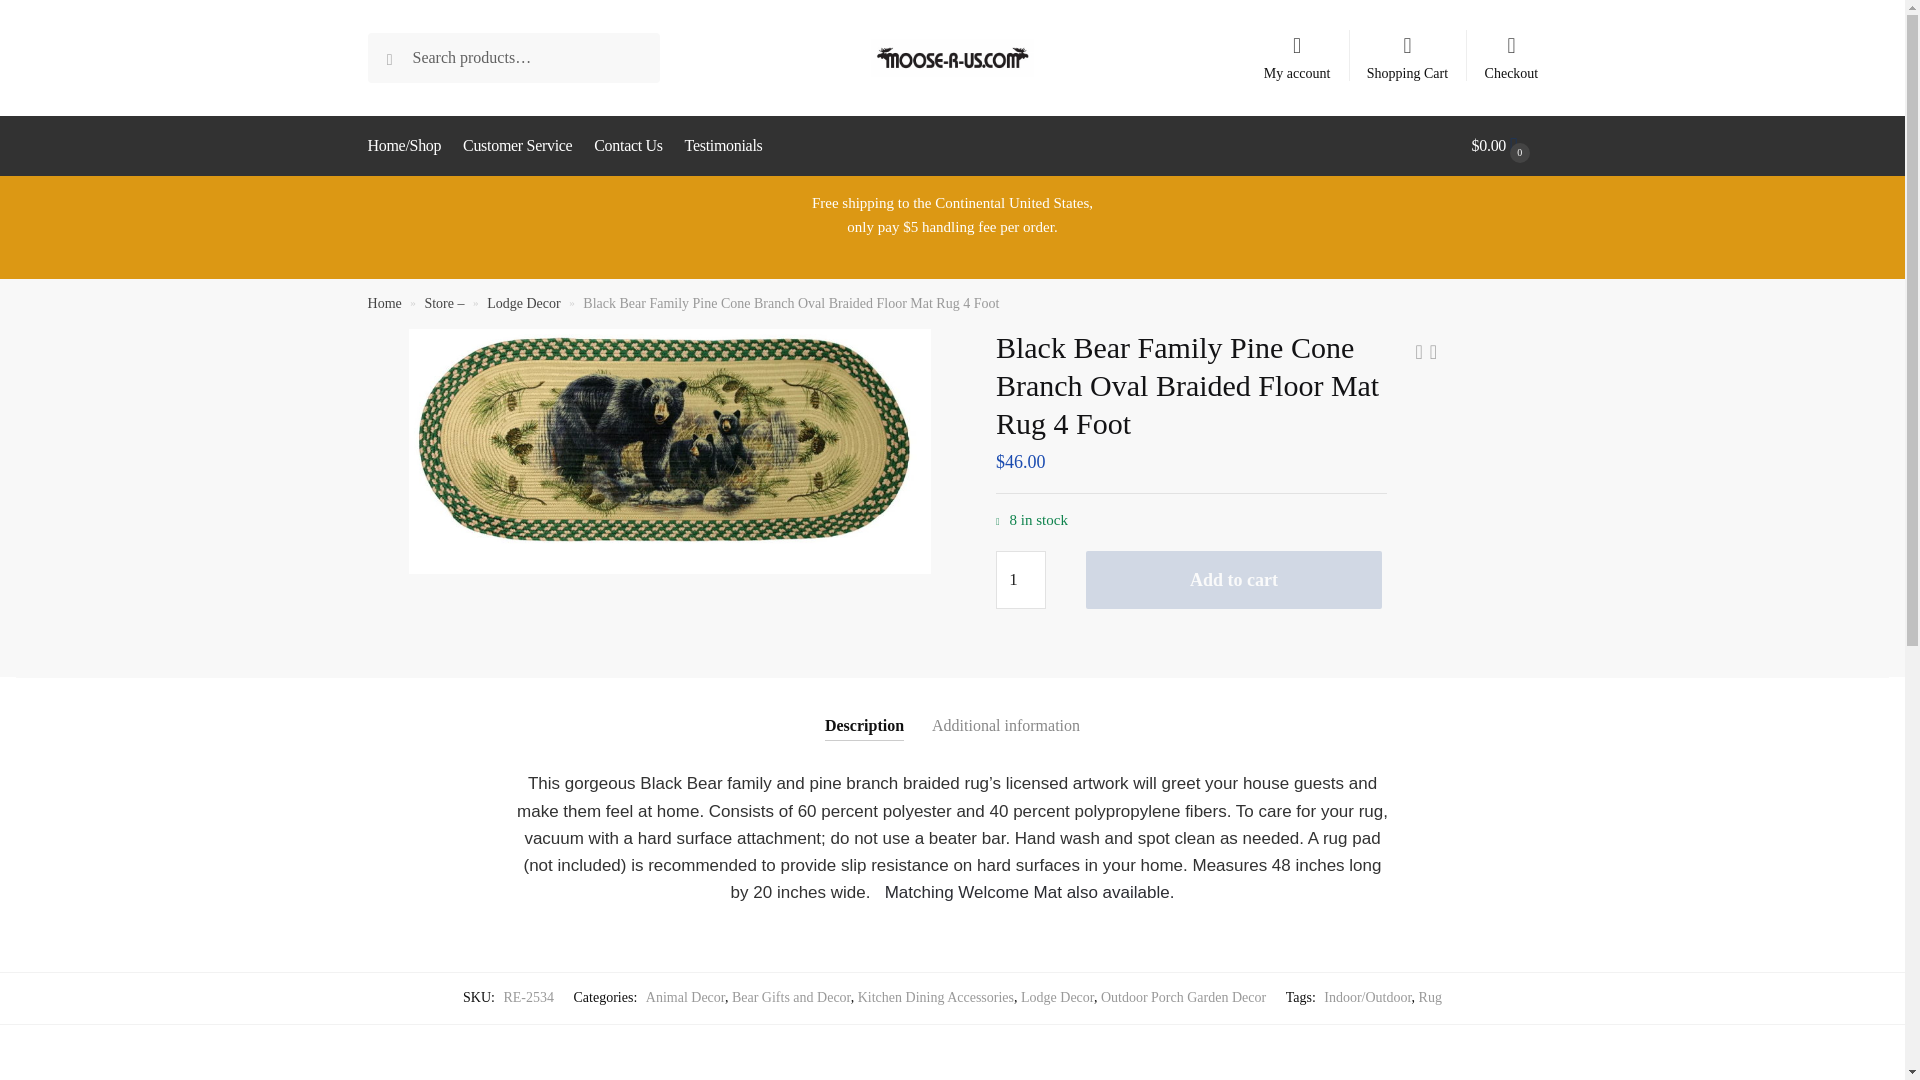  Describe the element at coordinates (1182, 998) in the screenshot. I see `Outdoor Porch Garden Decor` at that location.